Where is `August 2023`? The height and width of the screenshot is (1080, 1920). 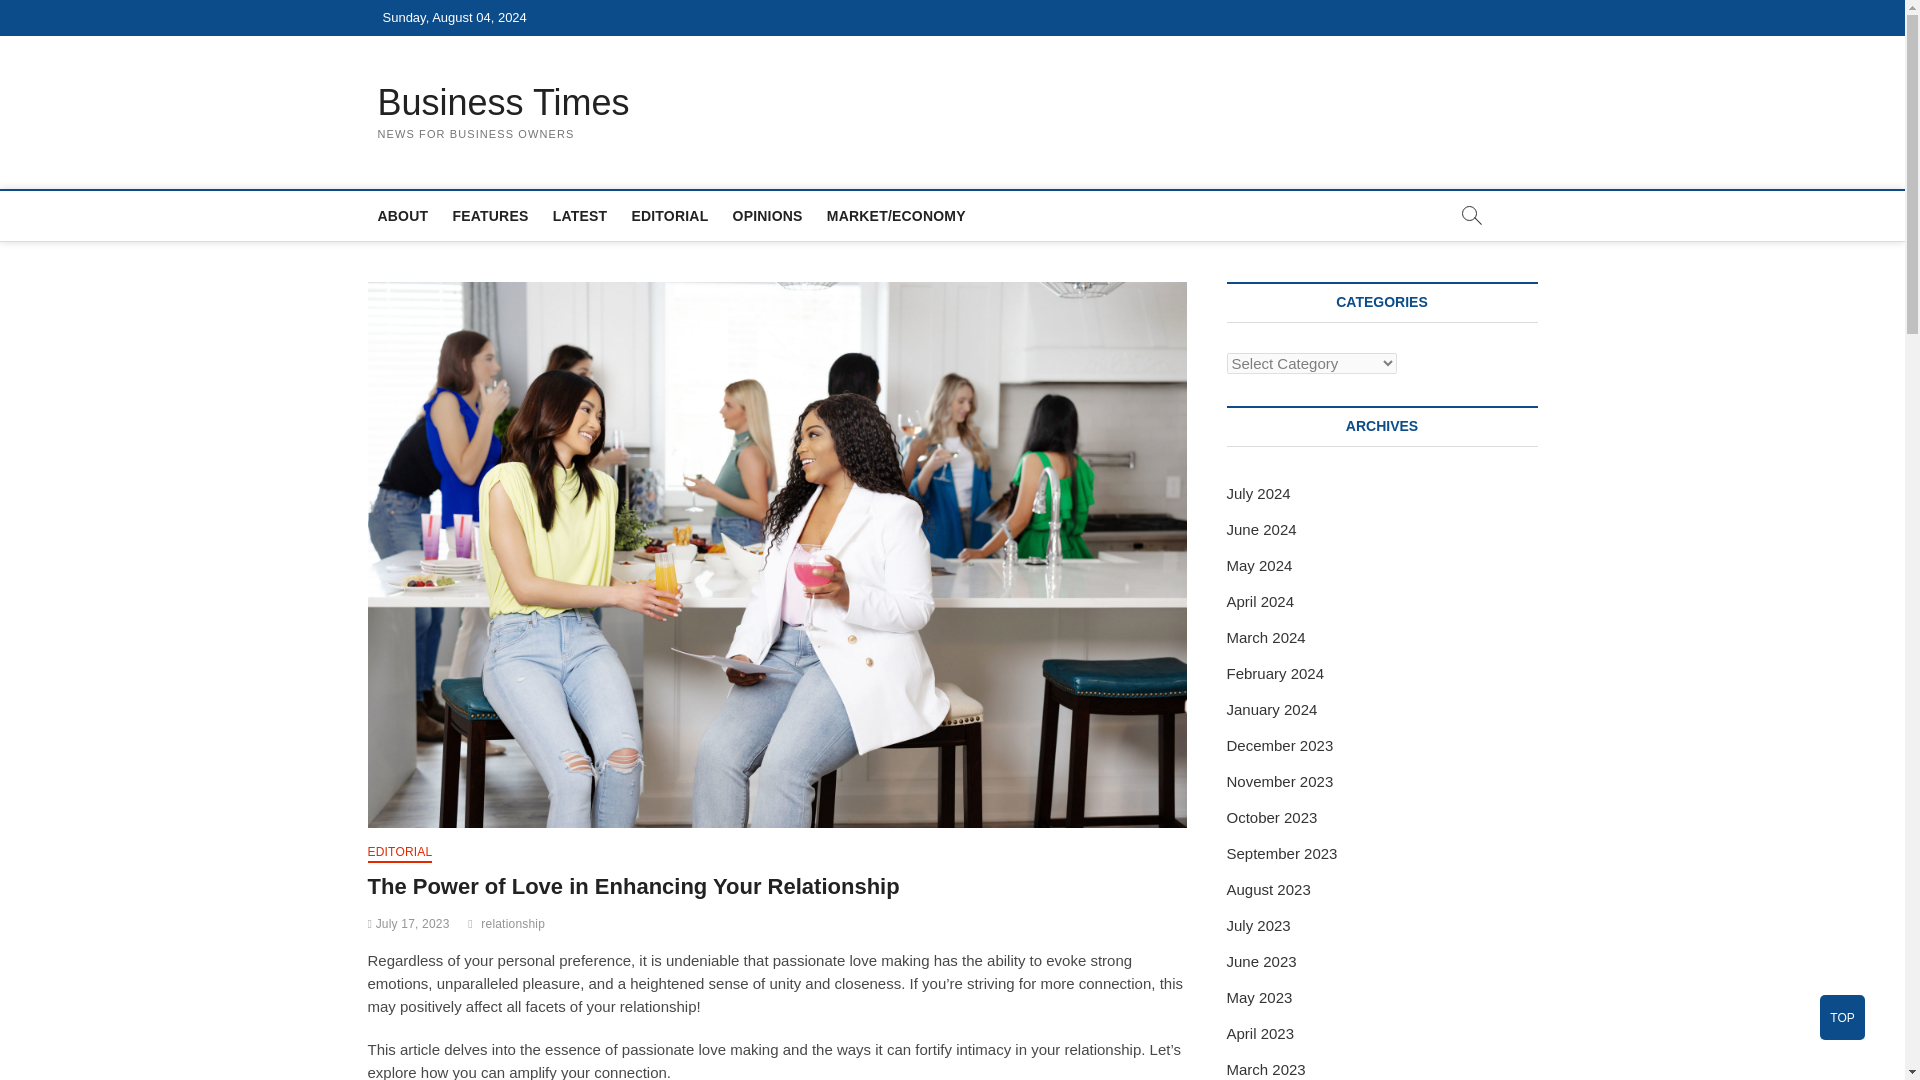
August 2023 is located at coordinates (1268, 889).